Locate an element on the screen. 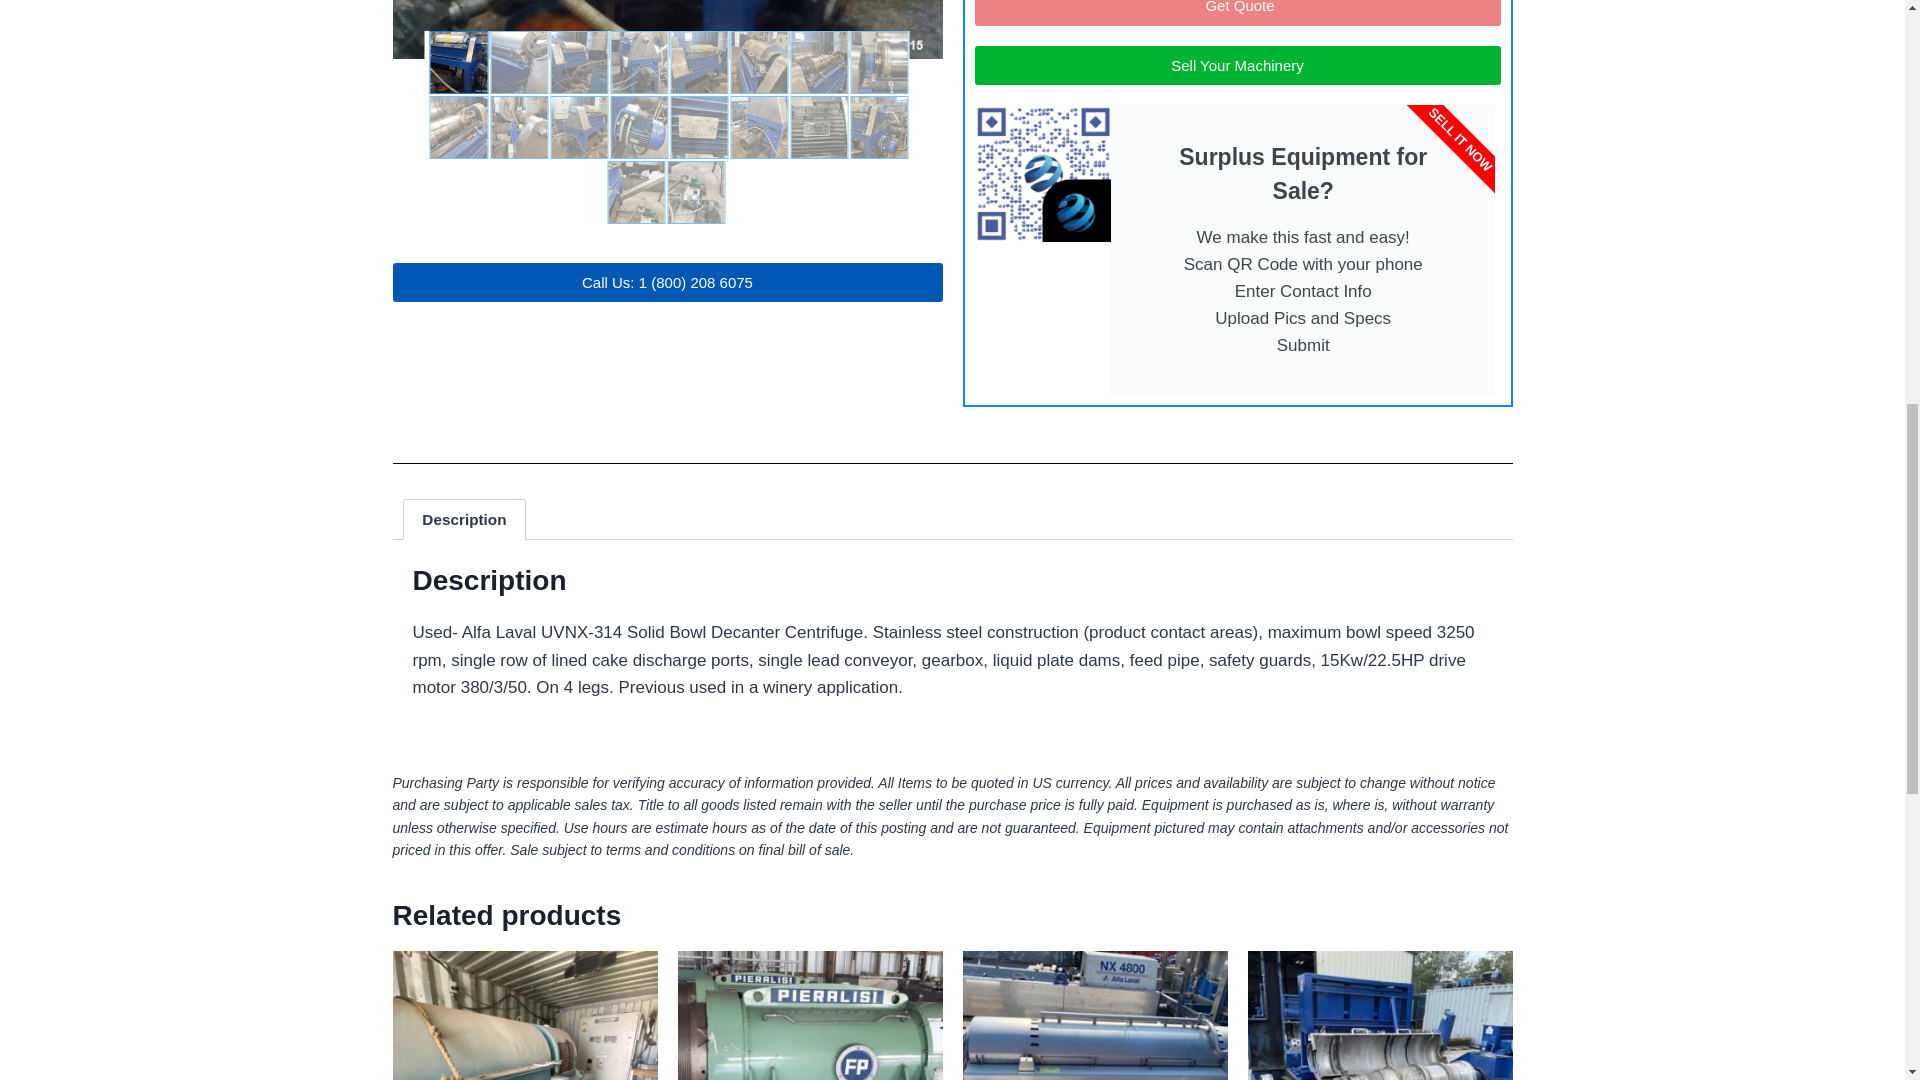 This screenshot has height=1080, width=1920. Get Quote is located at coordinates (1236, 12).